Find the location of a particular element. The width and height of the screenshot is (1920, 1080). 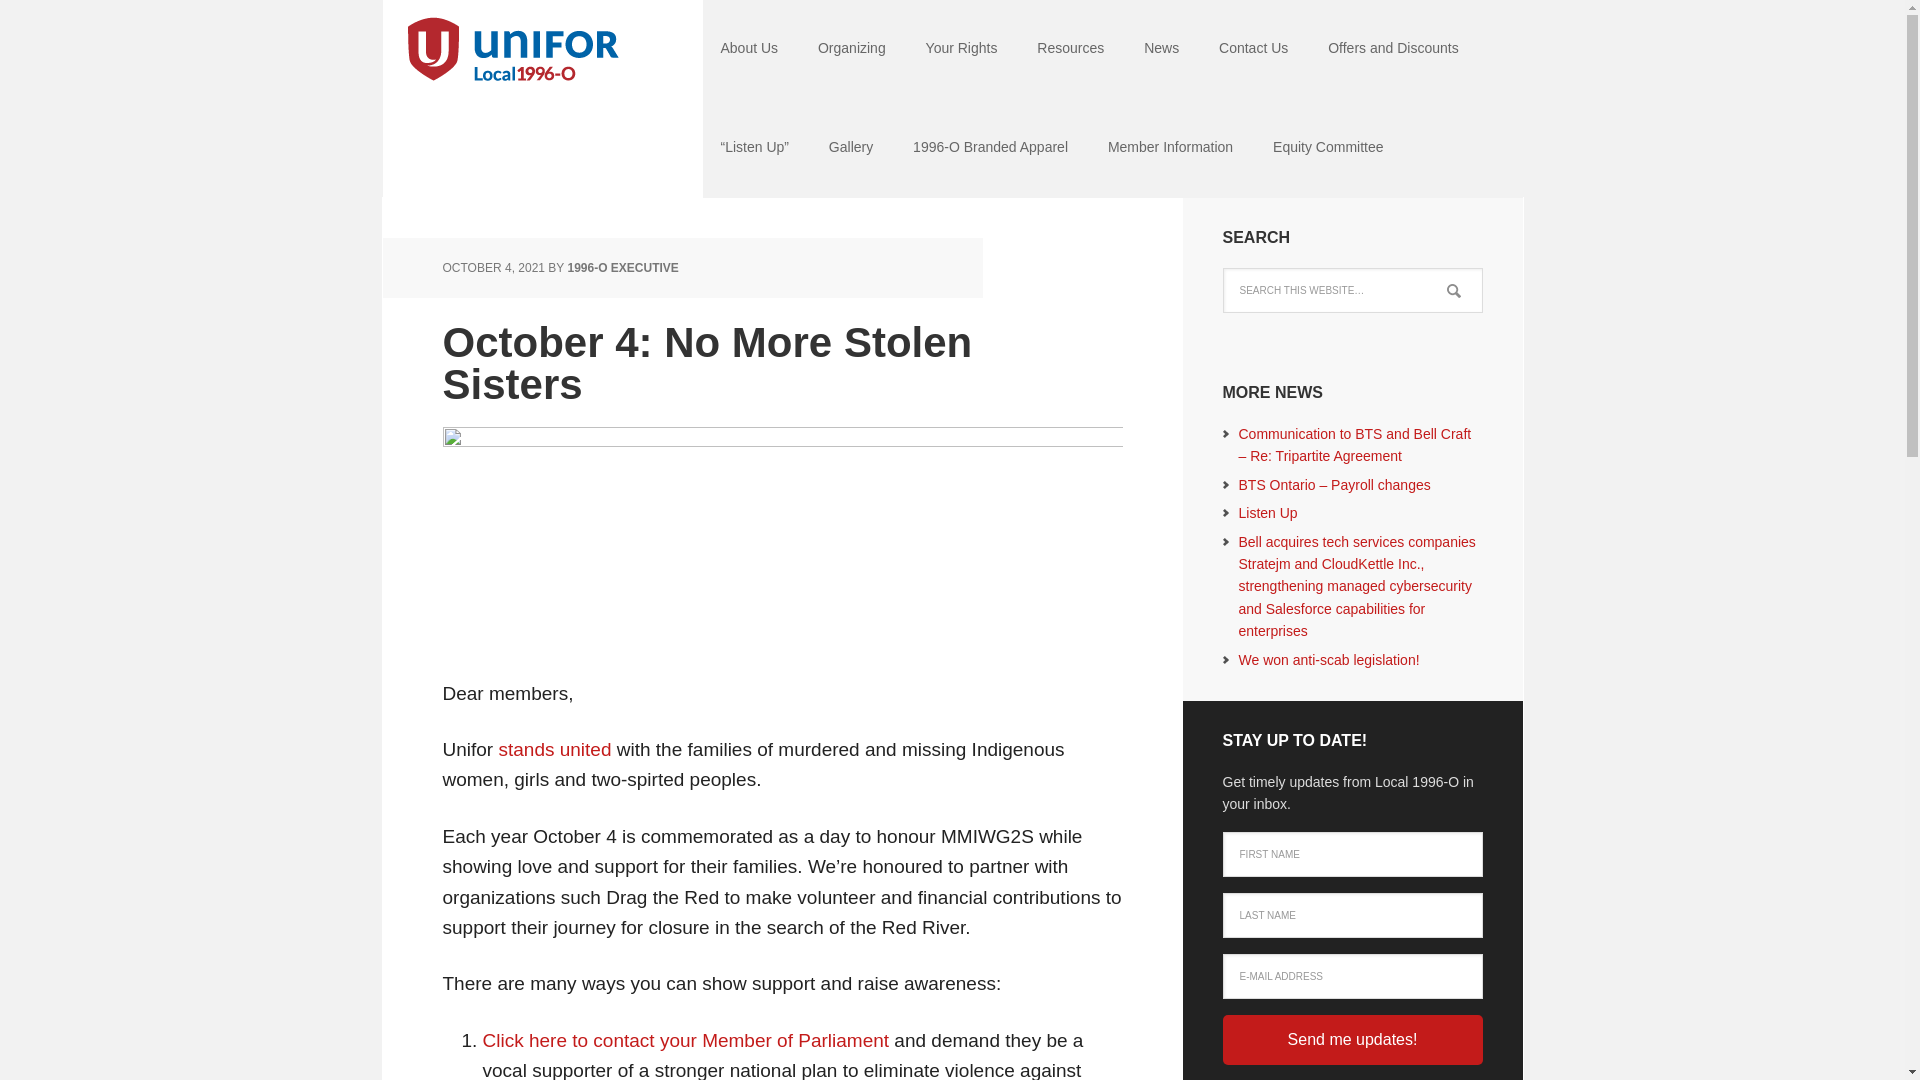

Organizing is located at coordinates (852, 50).